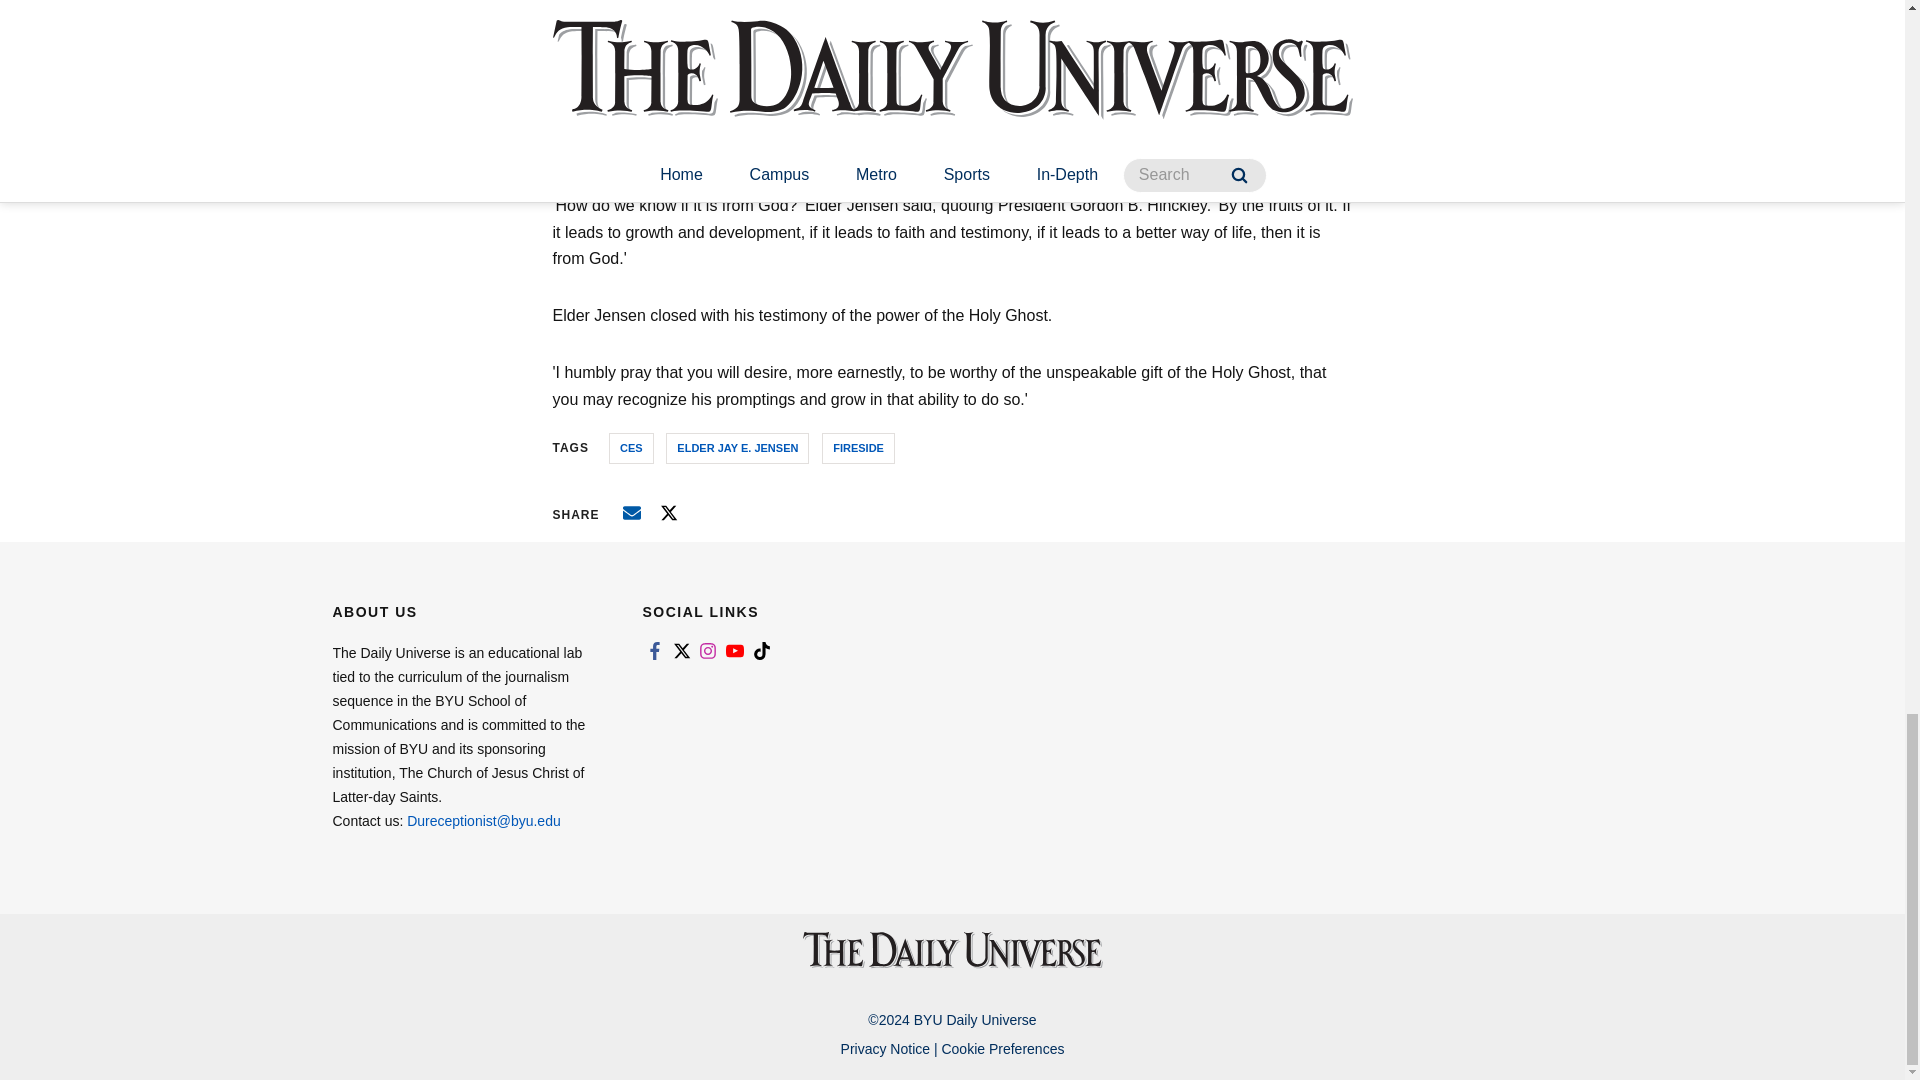  What do you see at coordinates (708, 650) in the screenshot?
I see `Link to instagram` at bounding box center [708, 650].